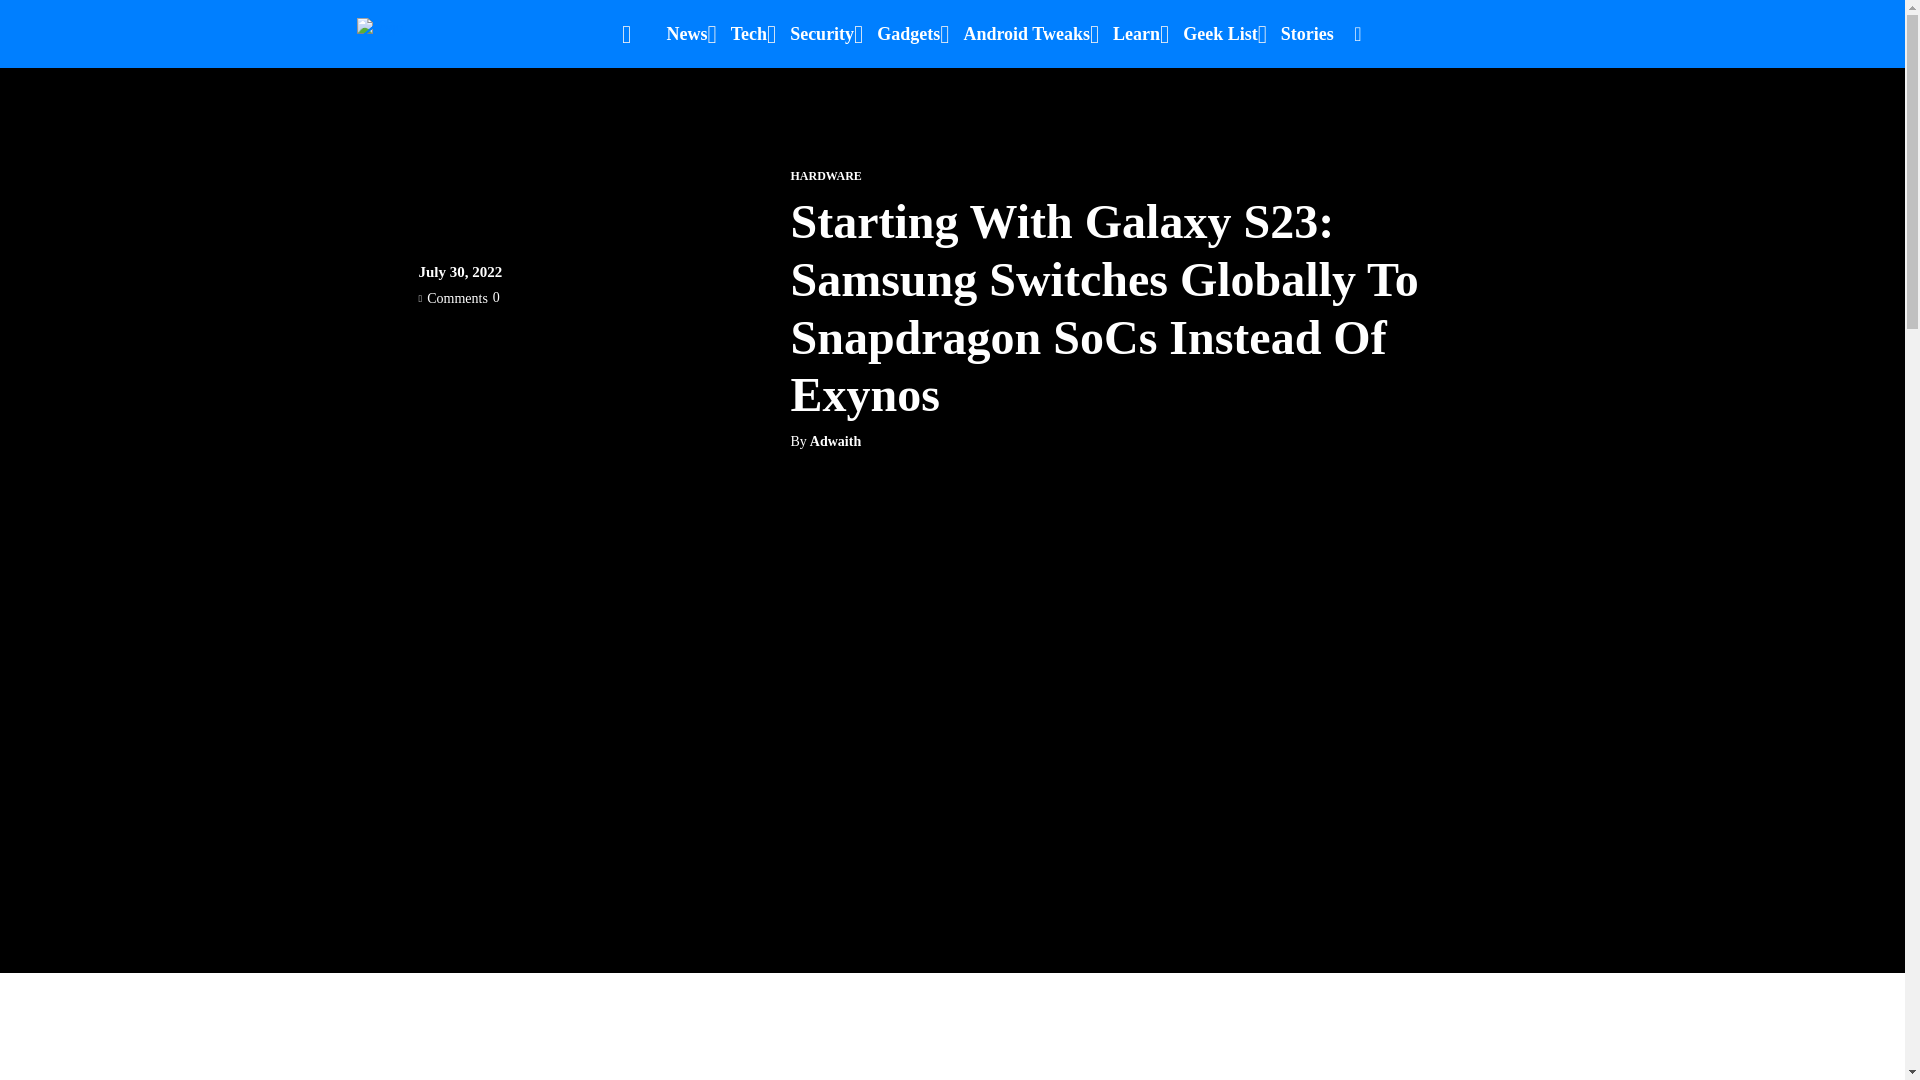 The image size is (1920, 1080). I want to click on Learn, so click(1136, 34).